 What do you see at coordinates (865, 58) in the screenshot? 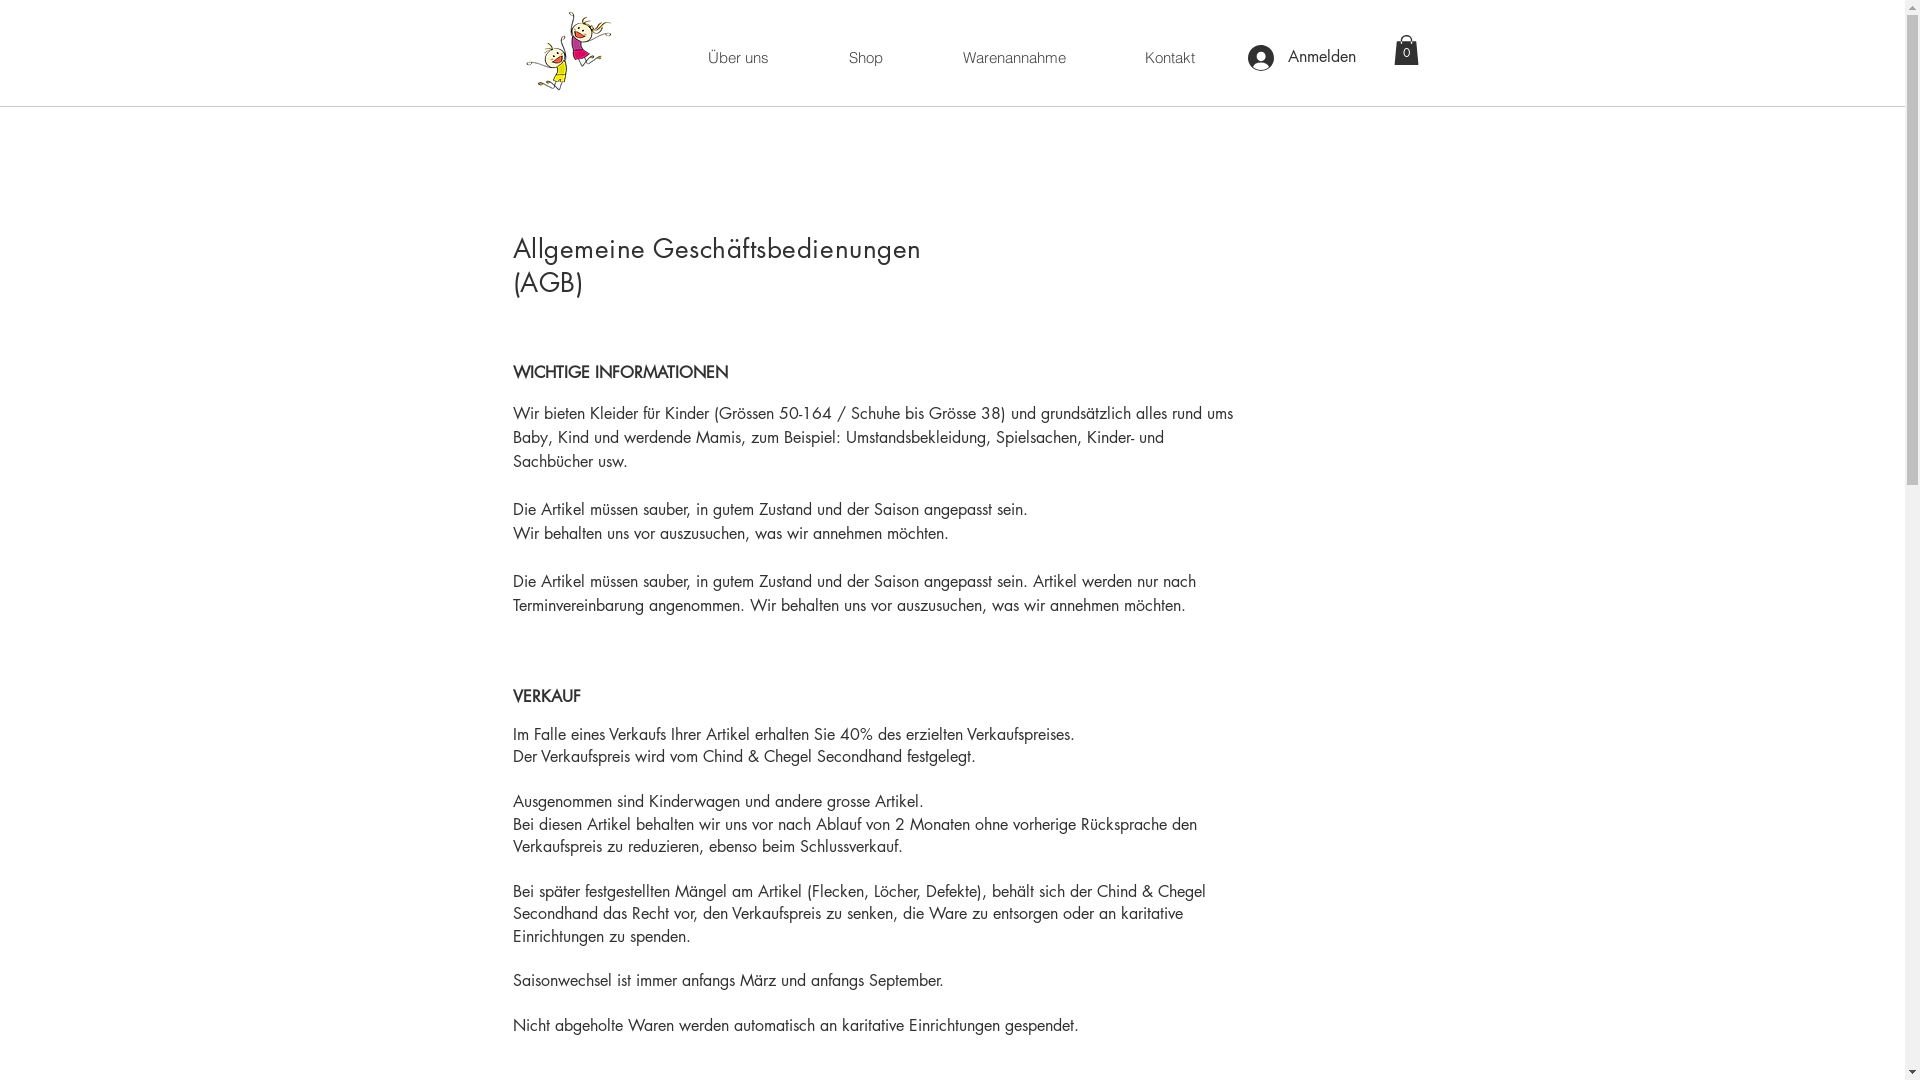
I see `Shop` at bounding box center [865, 58].